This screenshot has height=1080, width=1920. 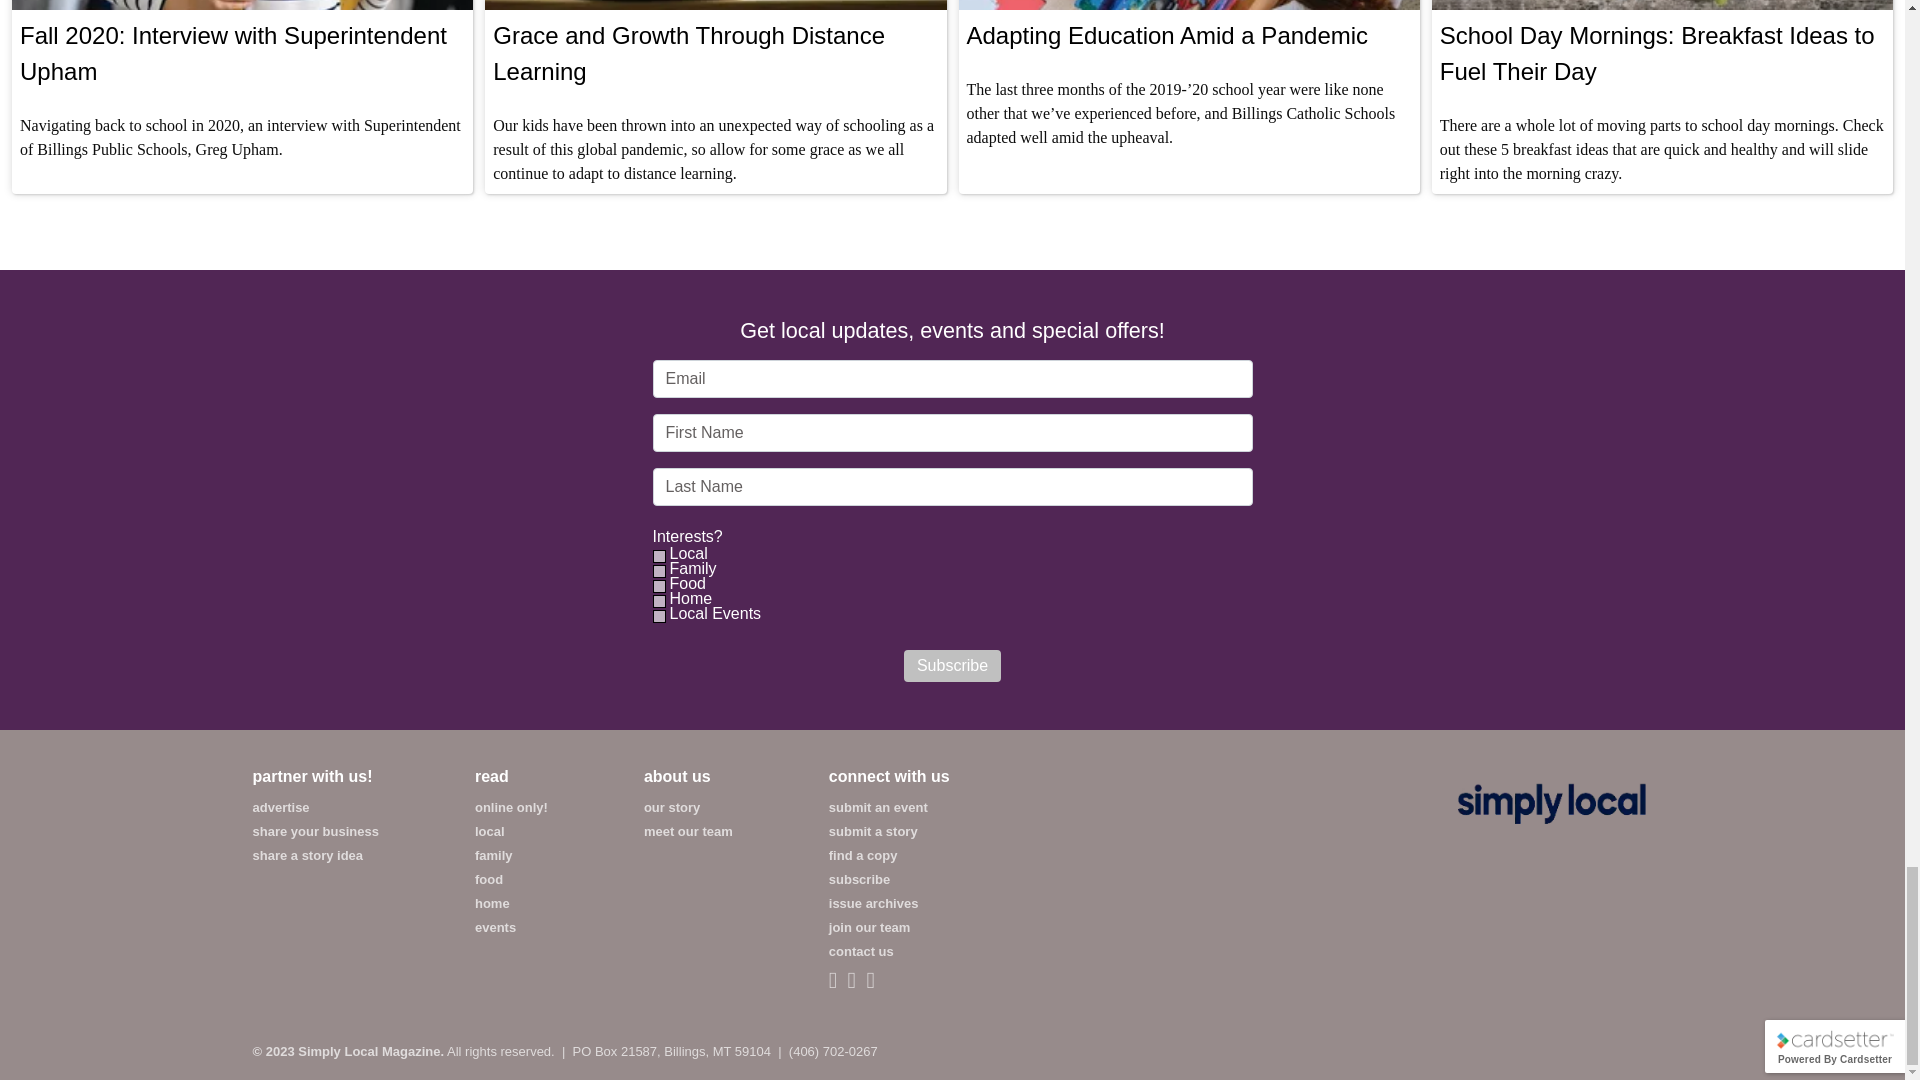 I want to click on Subscribe, so click(x=952, y=666).